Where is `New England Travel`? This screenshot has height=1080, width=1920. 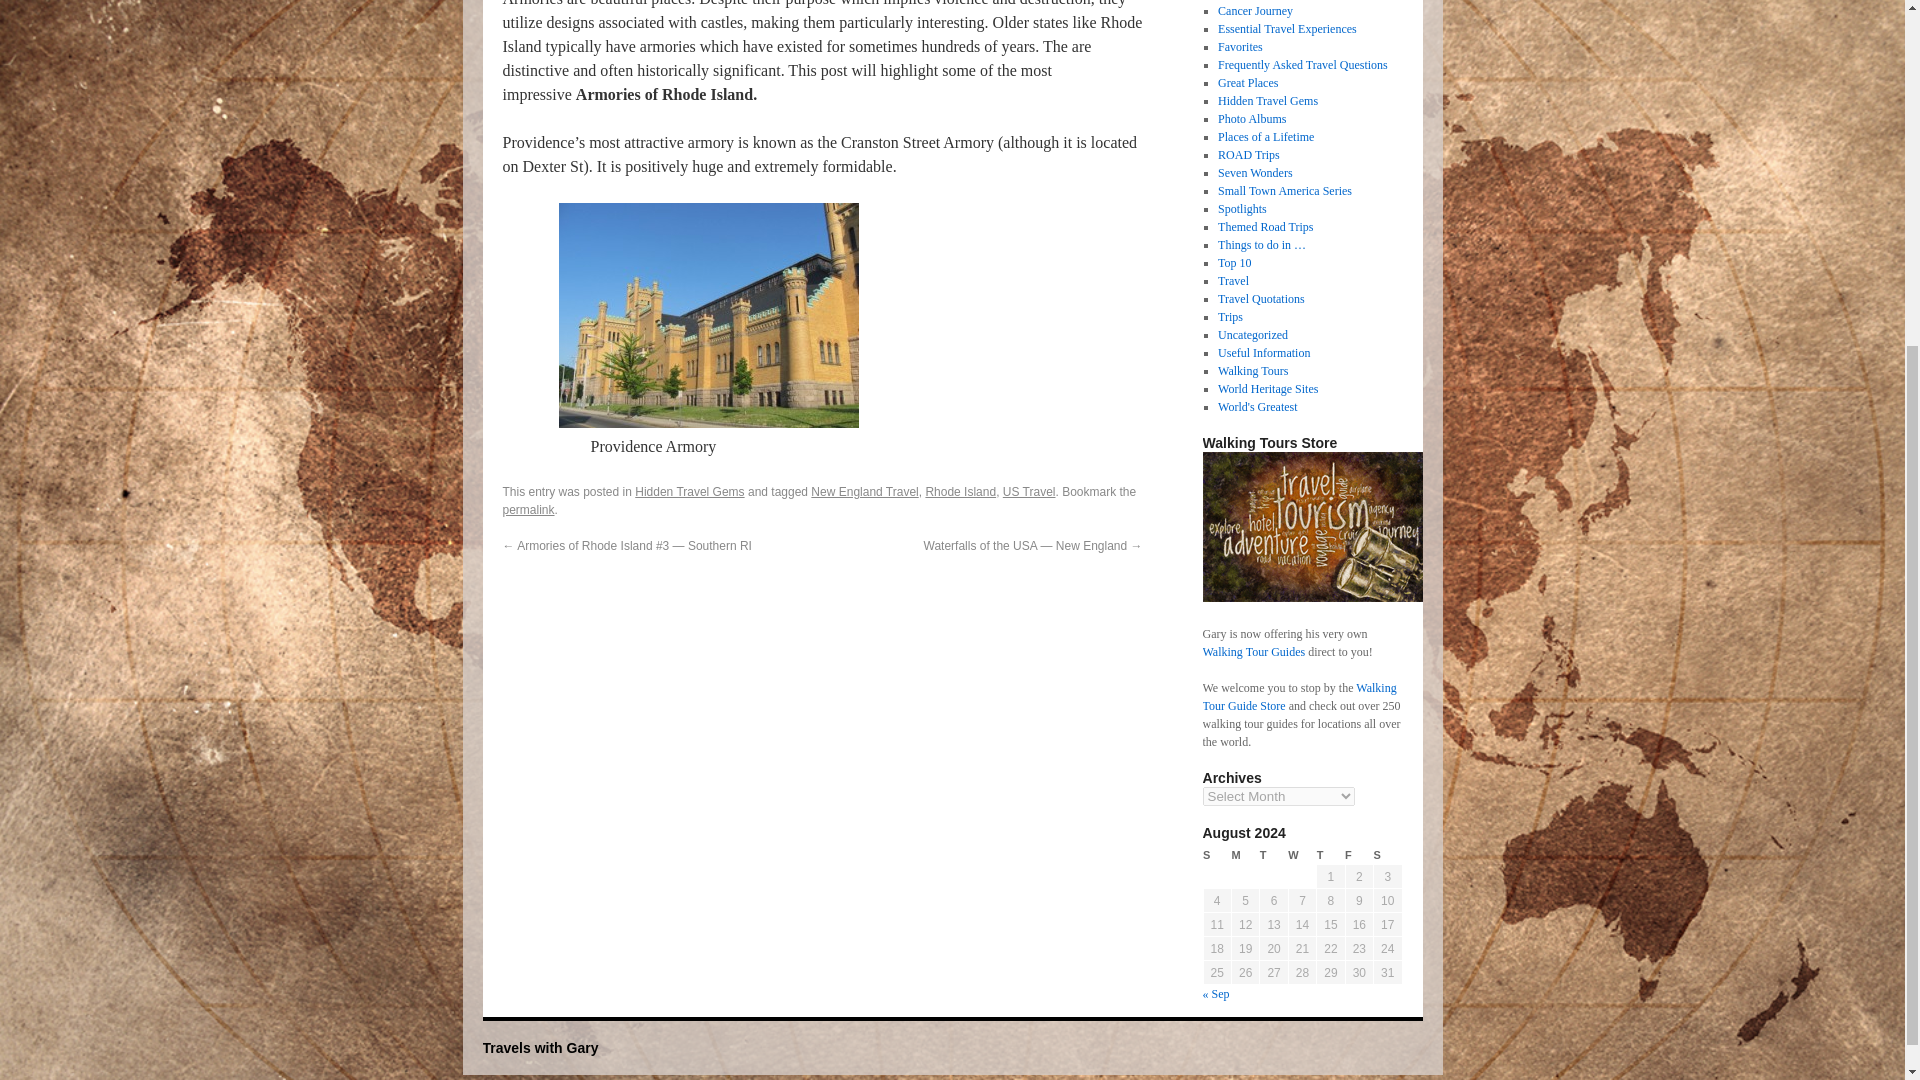 New England Travel is located at coordinates (864, 491).